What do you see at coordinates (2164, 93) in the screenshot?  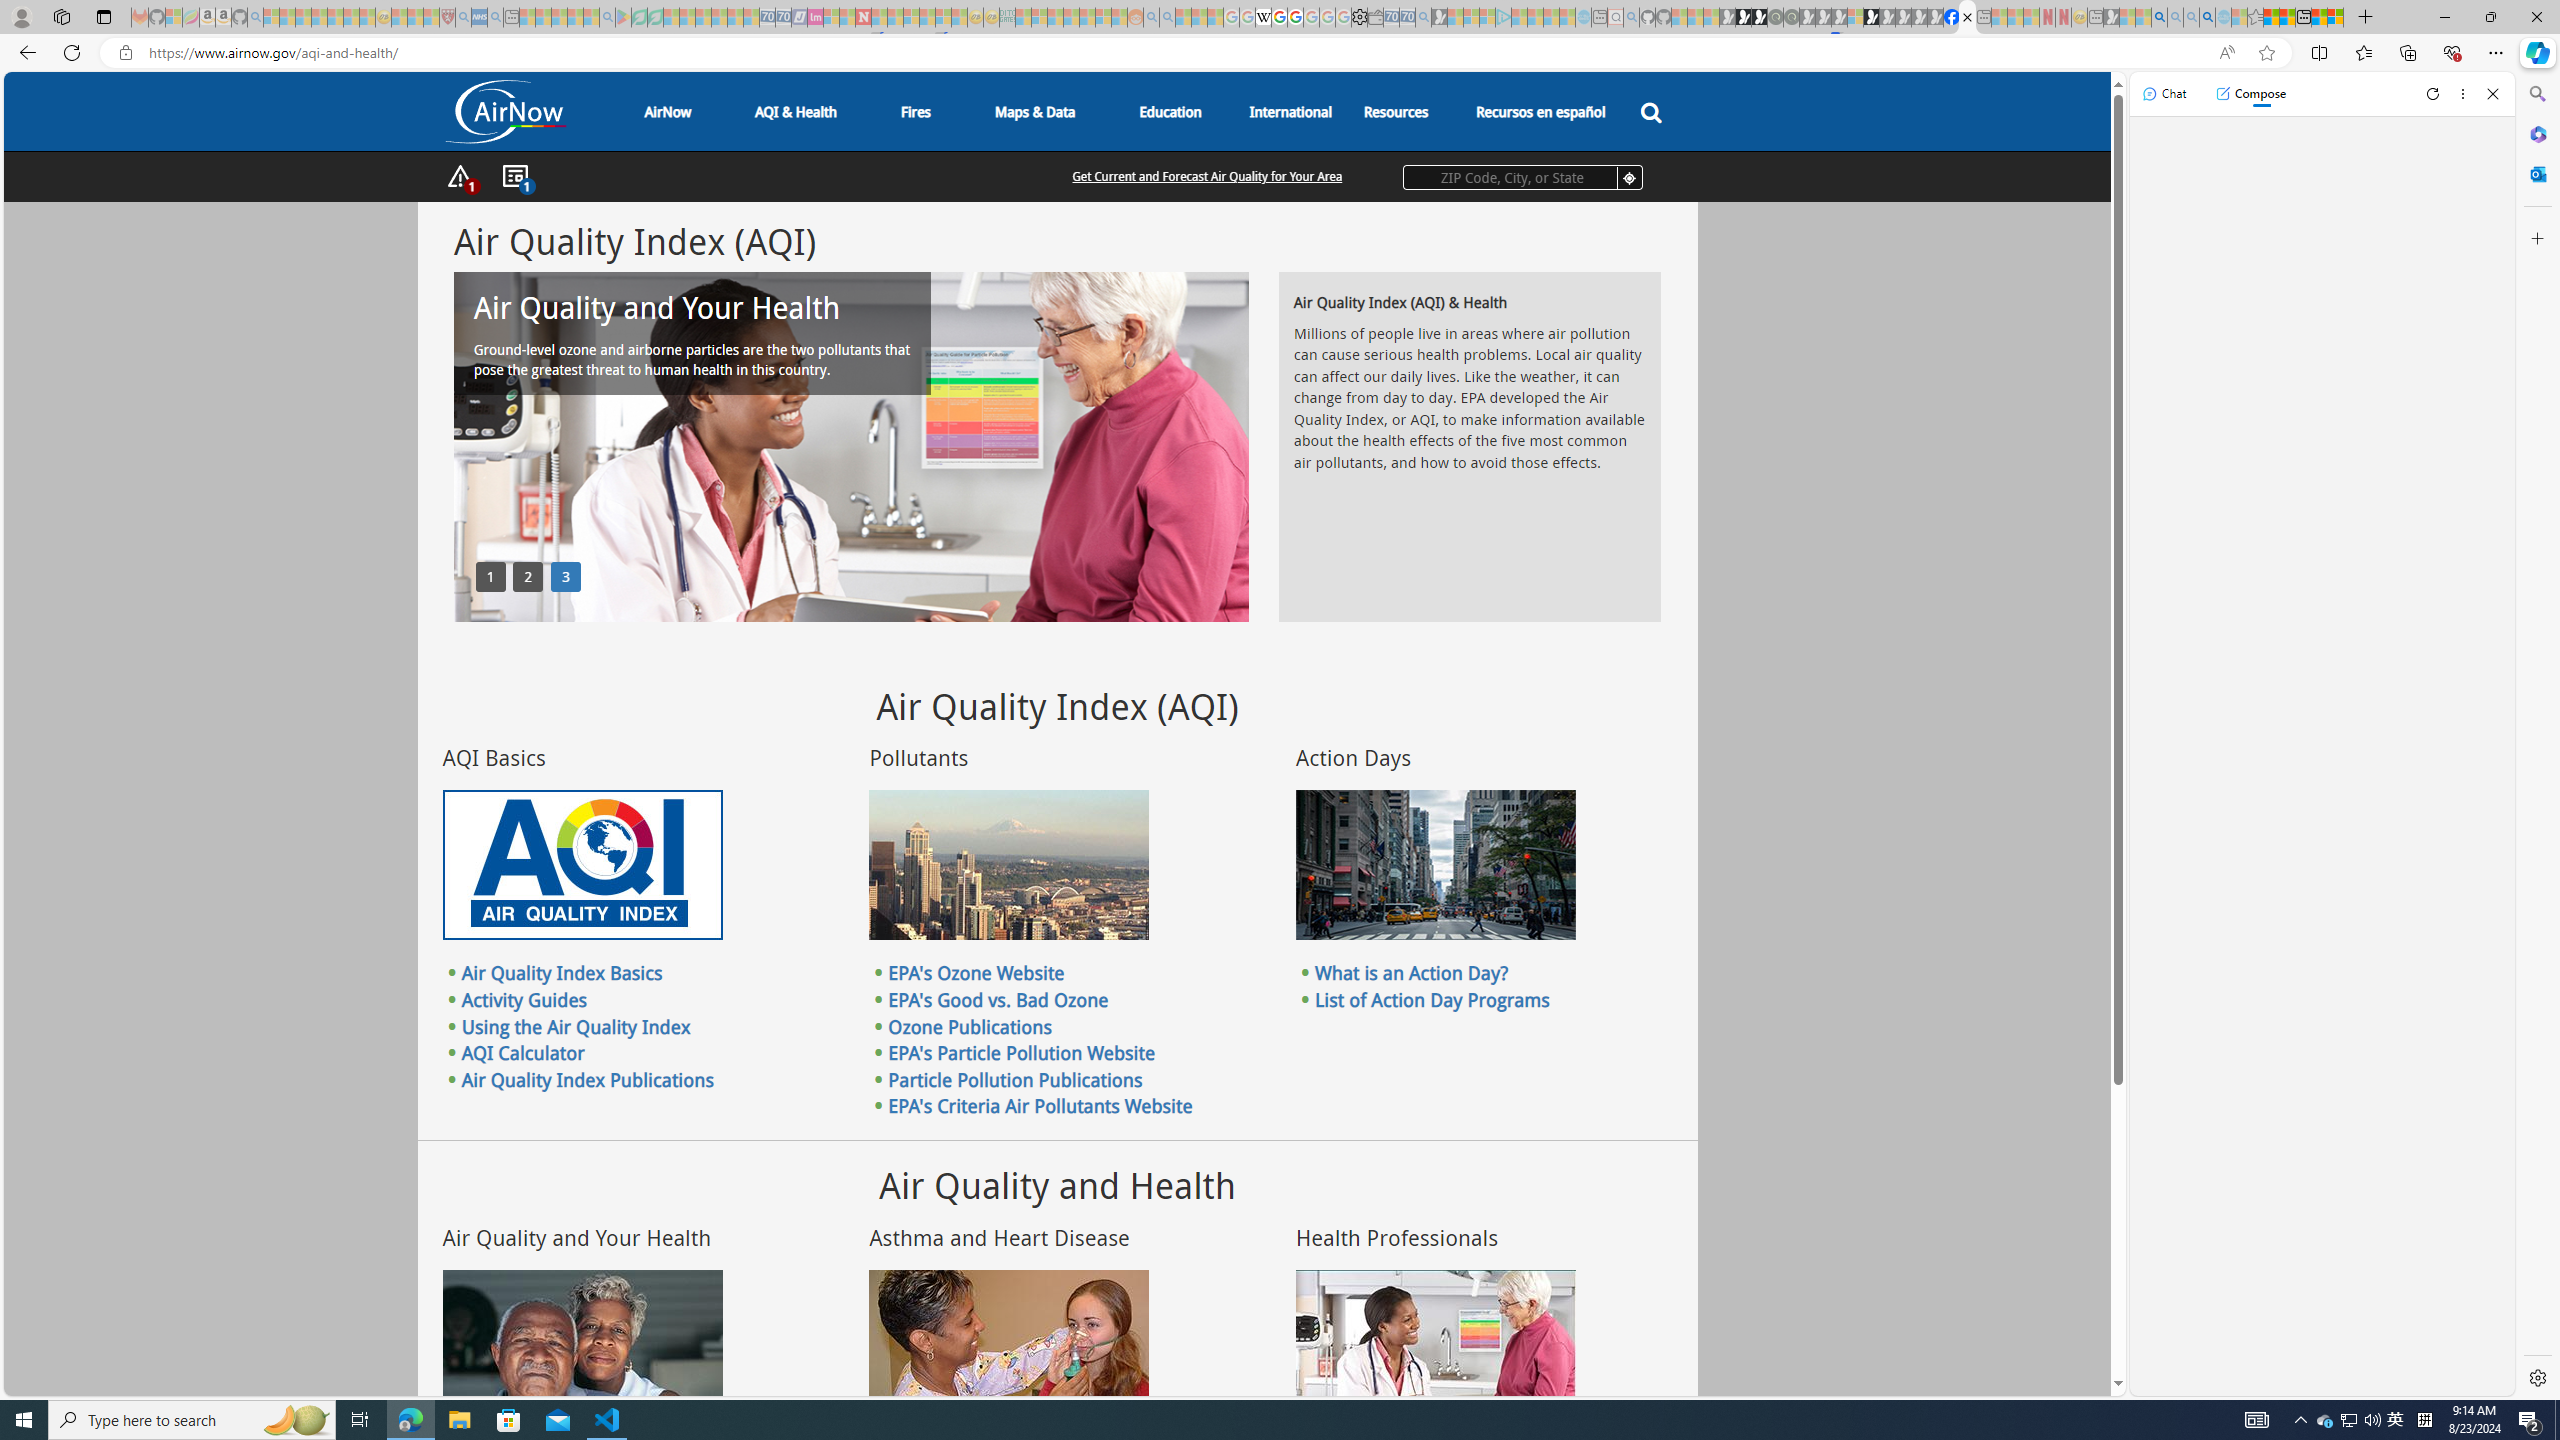 I see `Chat` at bounding box center [2164, 93].